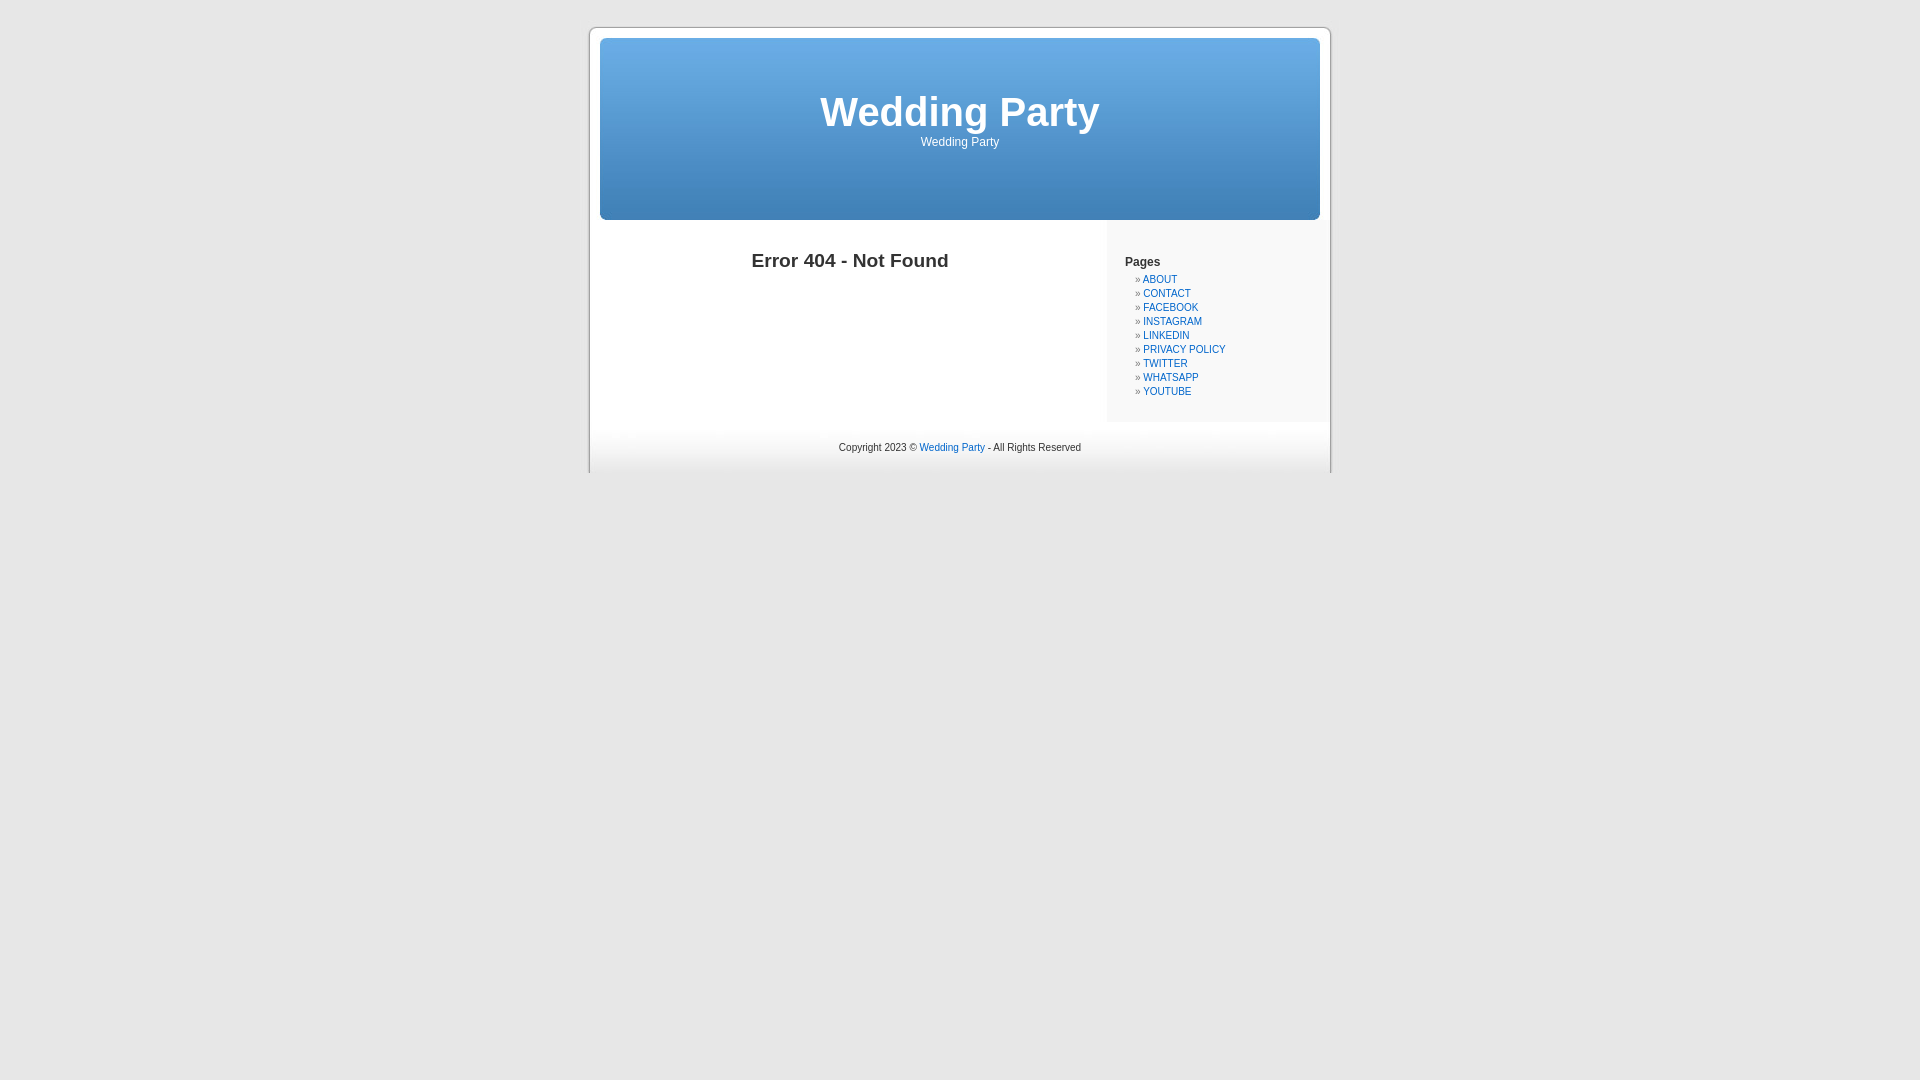 The width and height of the screenshot is (1920, 1080). What do you see at coordinates (1170, 378) in the screenshot?
I see `WHATSAPP` at bounding box center [1170, 378].